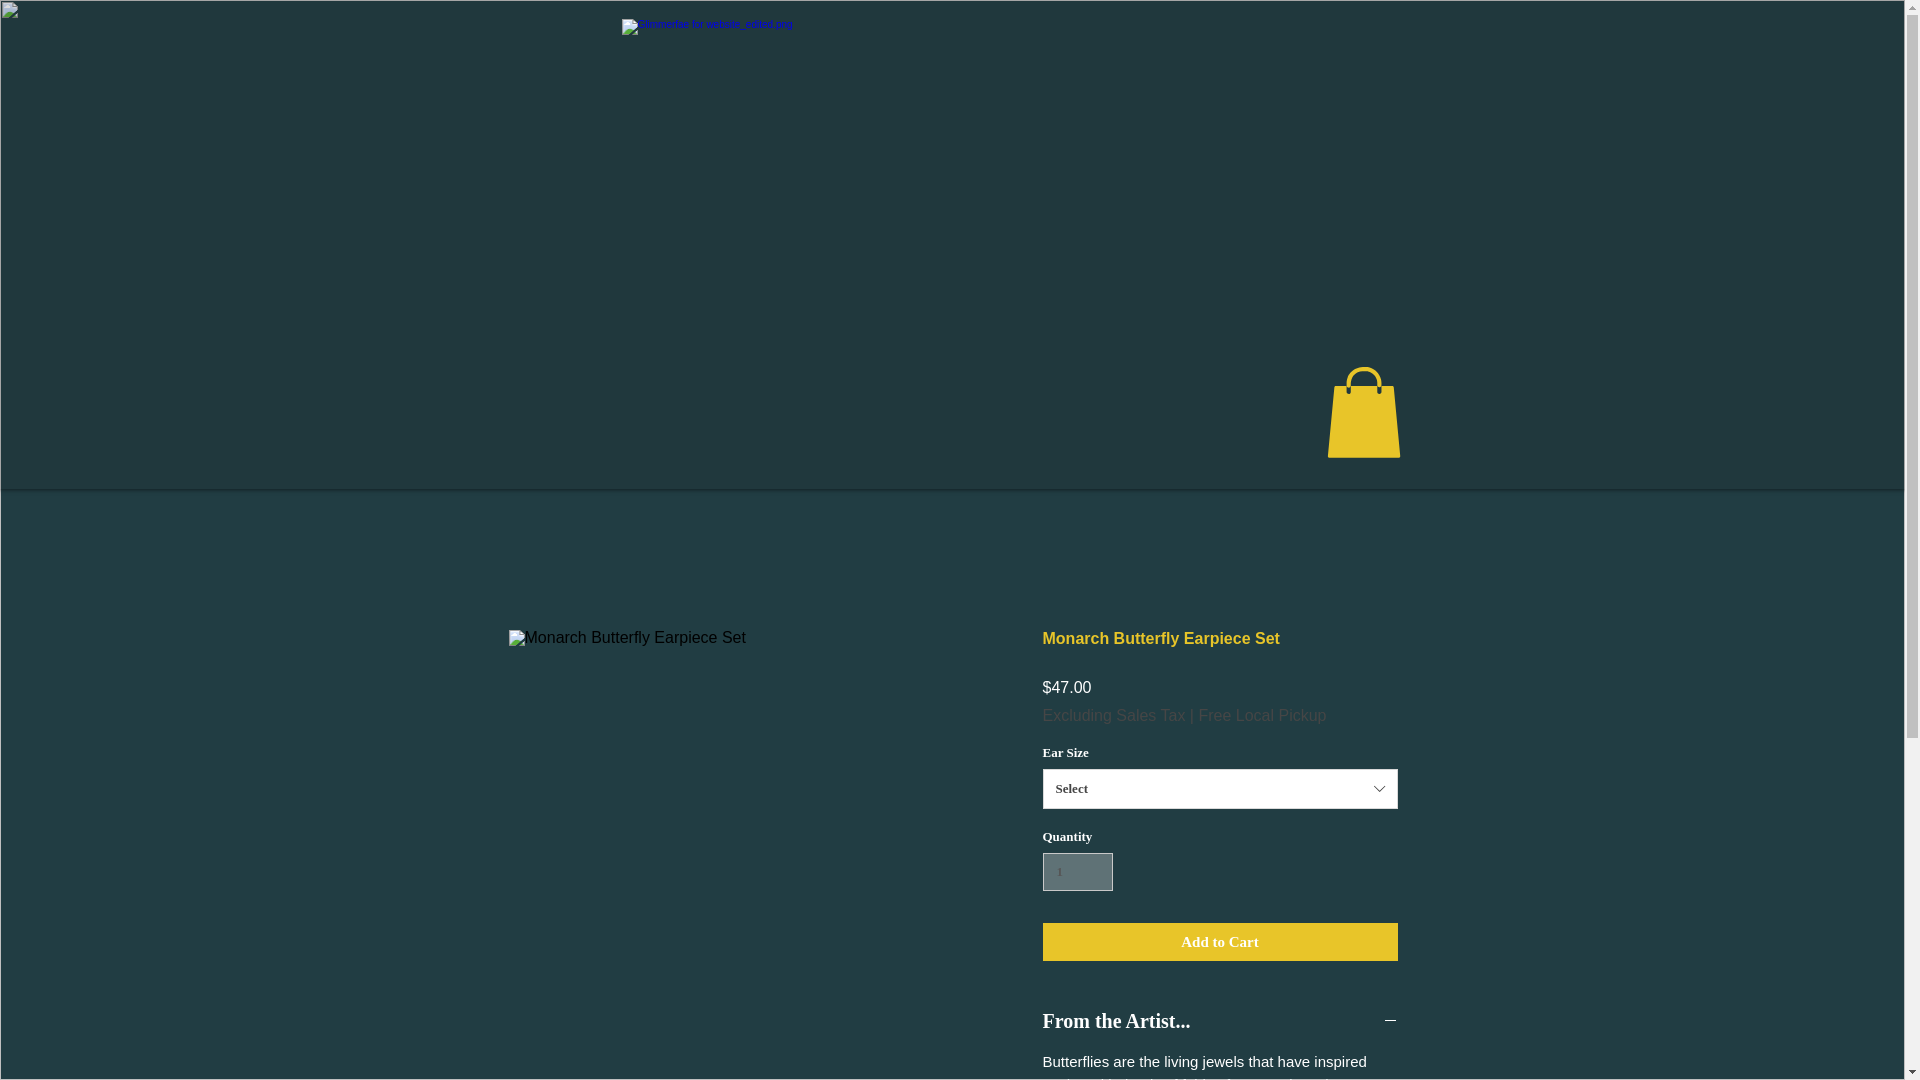 Image resolution: width=1920 pixels, height=1080 pixels. Describe the element at coordinates (1220, 1020) in the screenshot. I see `From the Artist...` at that location.